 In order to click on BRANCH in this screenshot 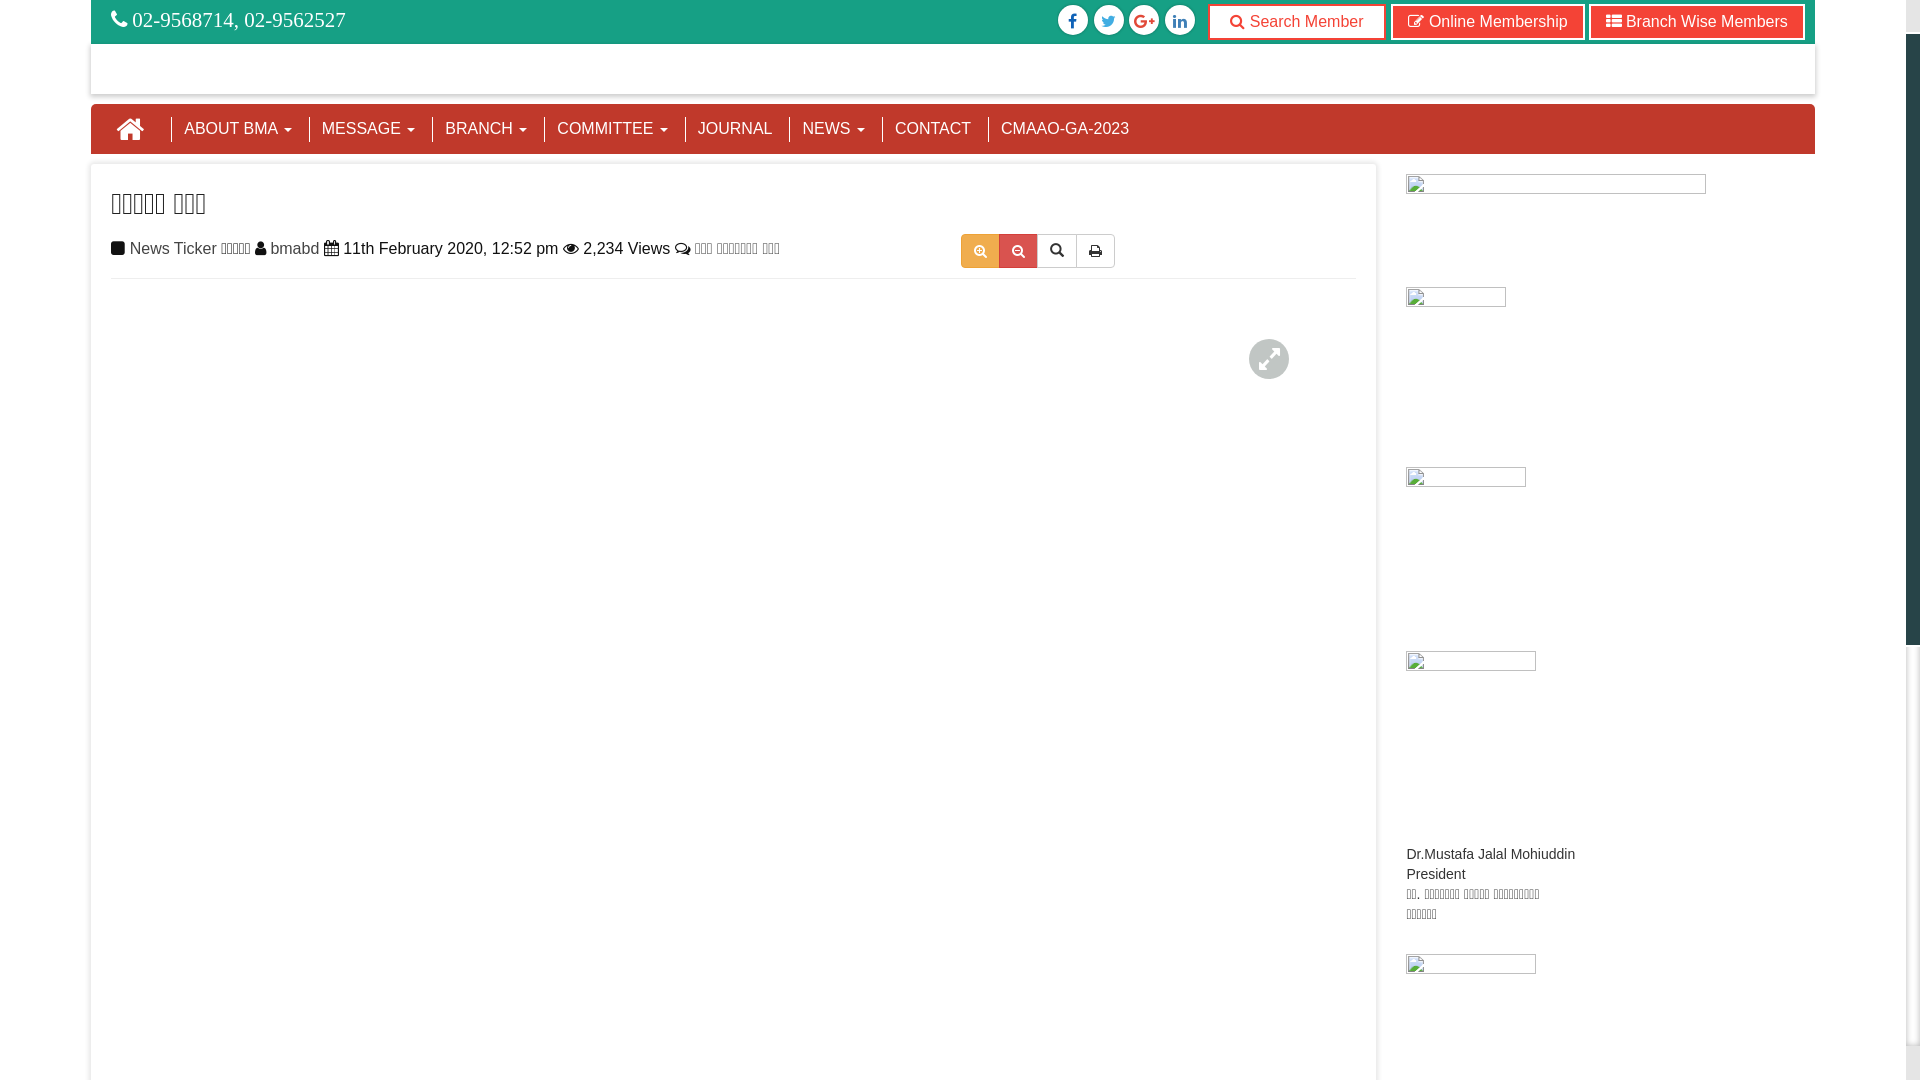, I will do `click(486, 129)`.